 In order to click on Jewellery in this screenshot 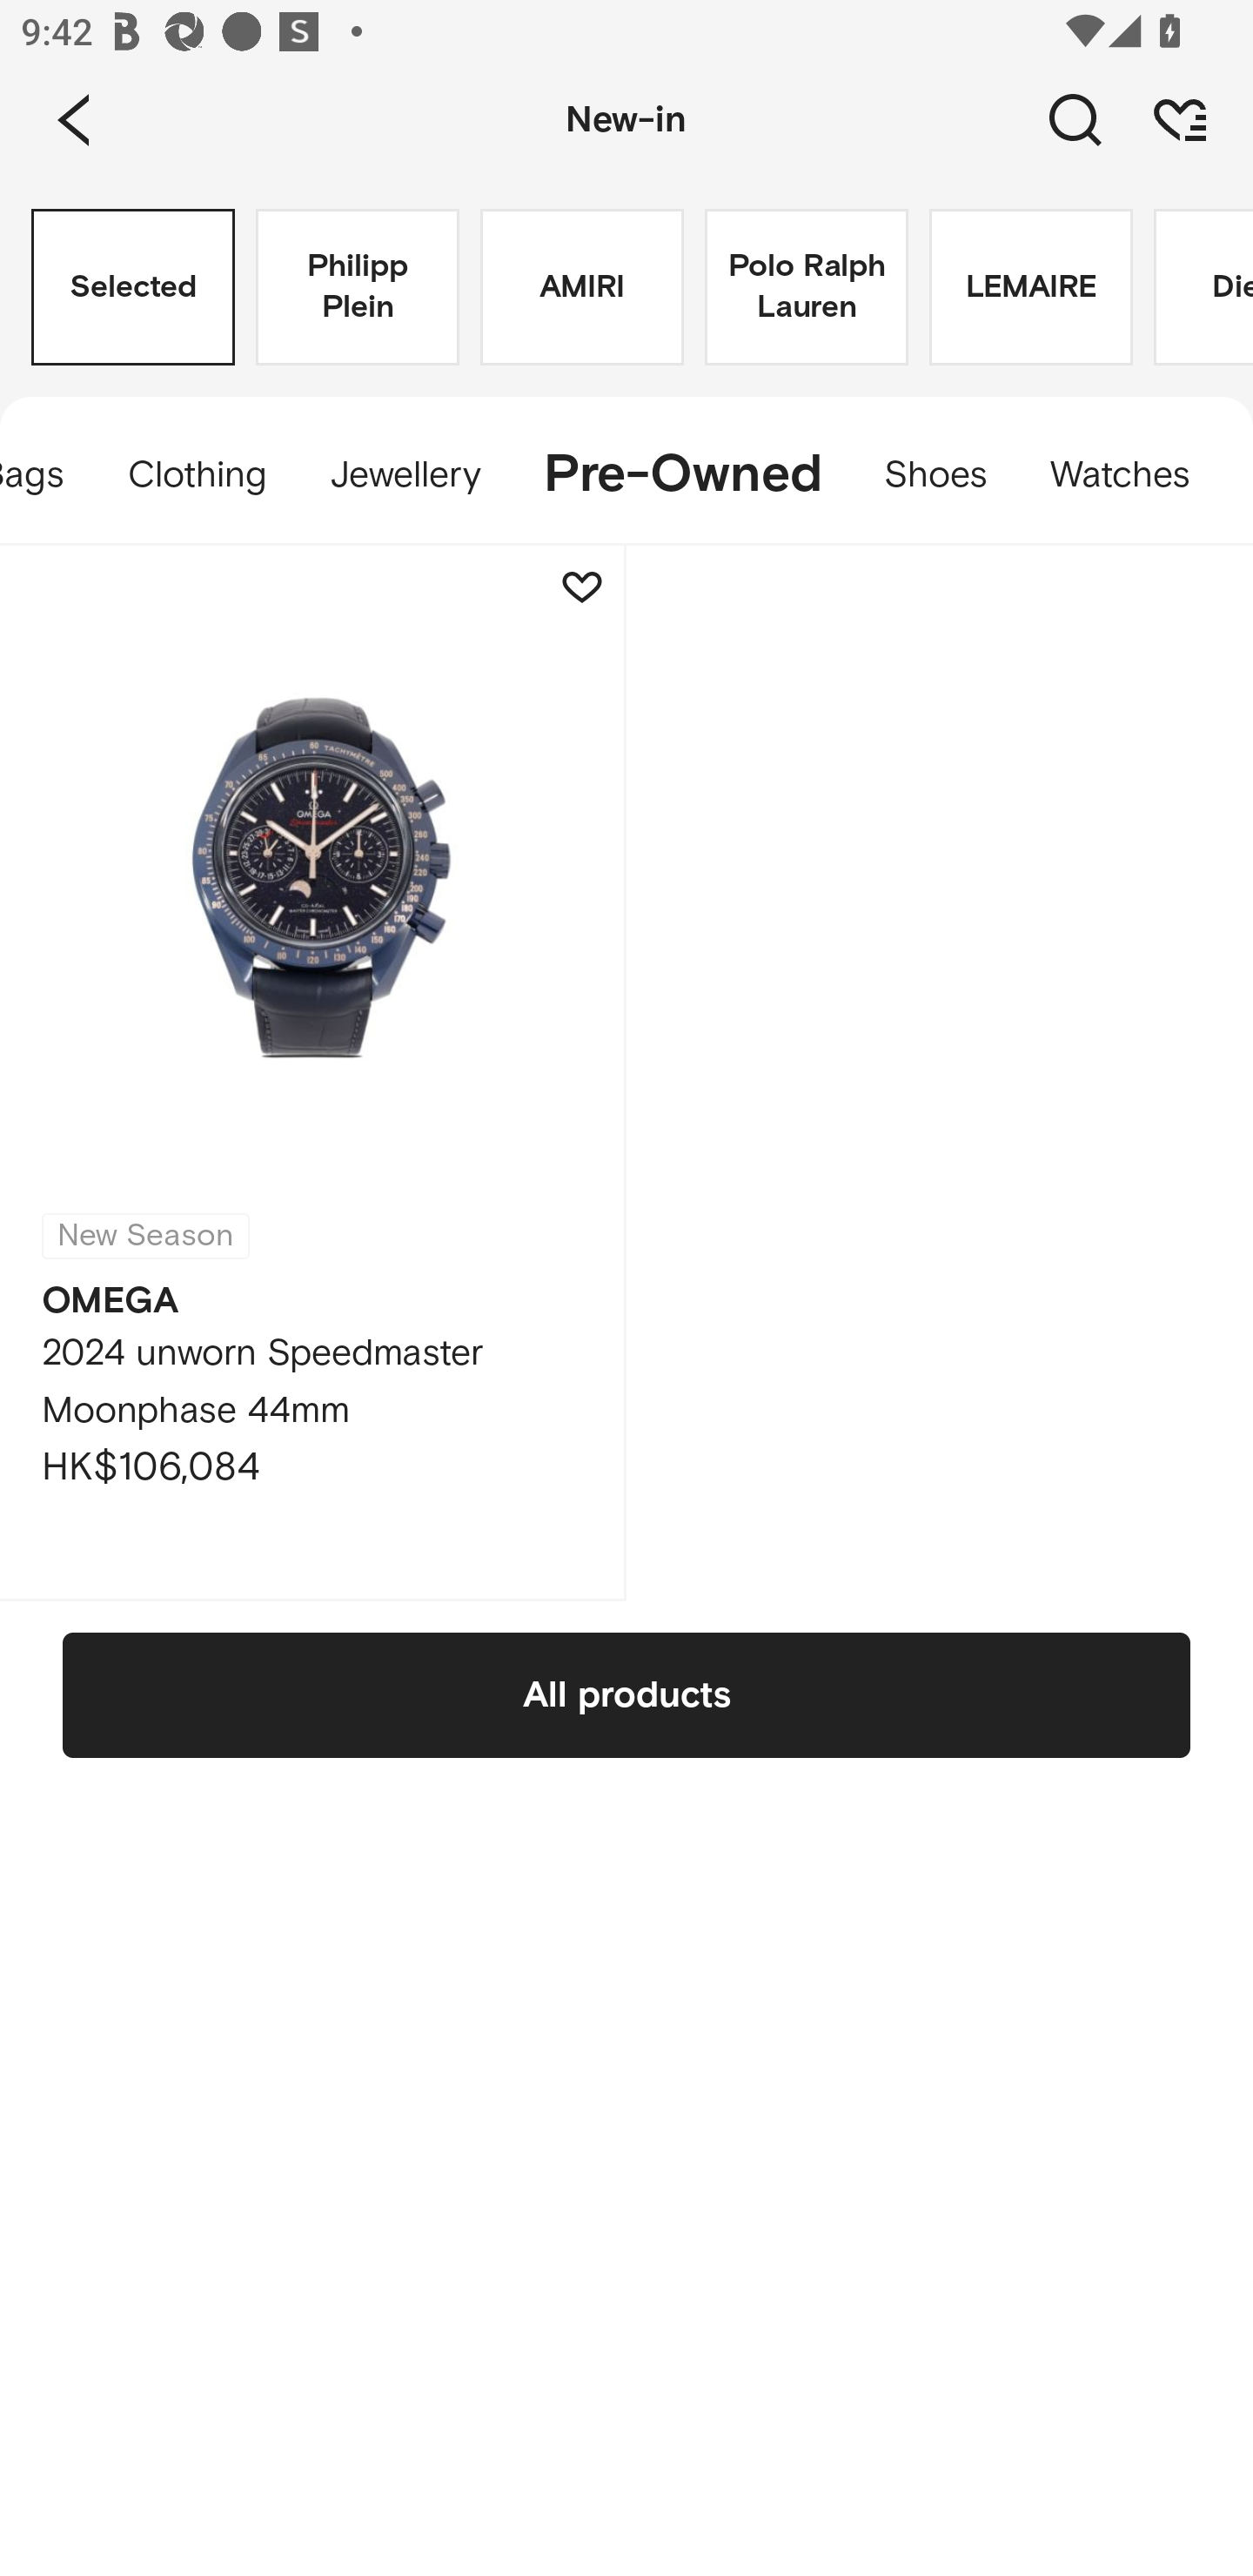, I will do `click(404, 475)`.